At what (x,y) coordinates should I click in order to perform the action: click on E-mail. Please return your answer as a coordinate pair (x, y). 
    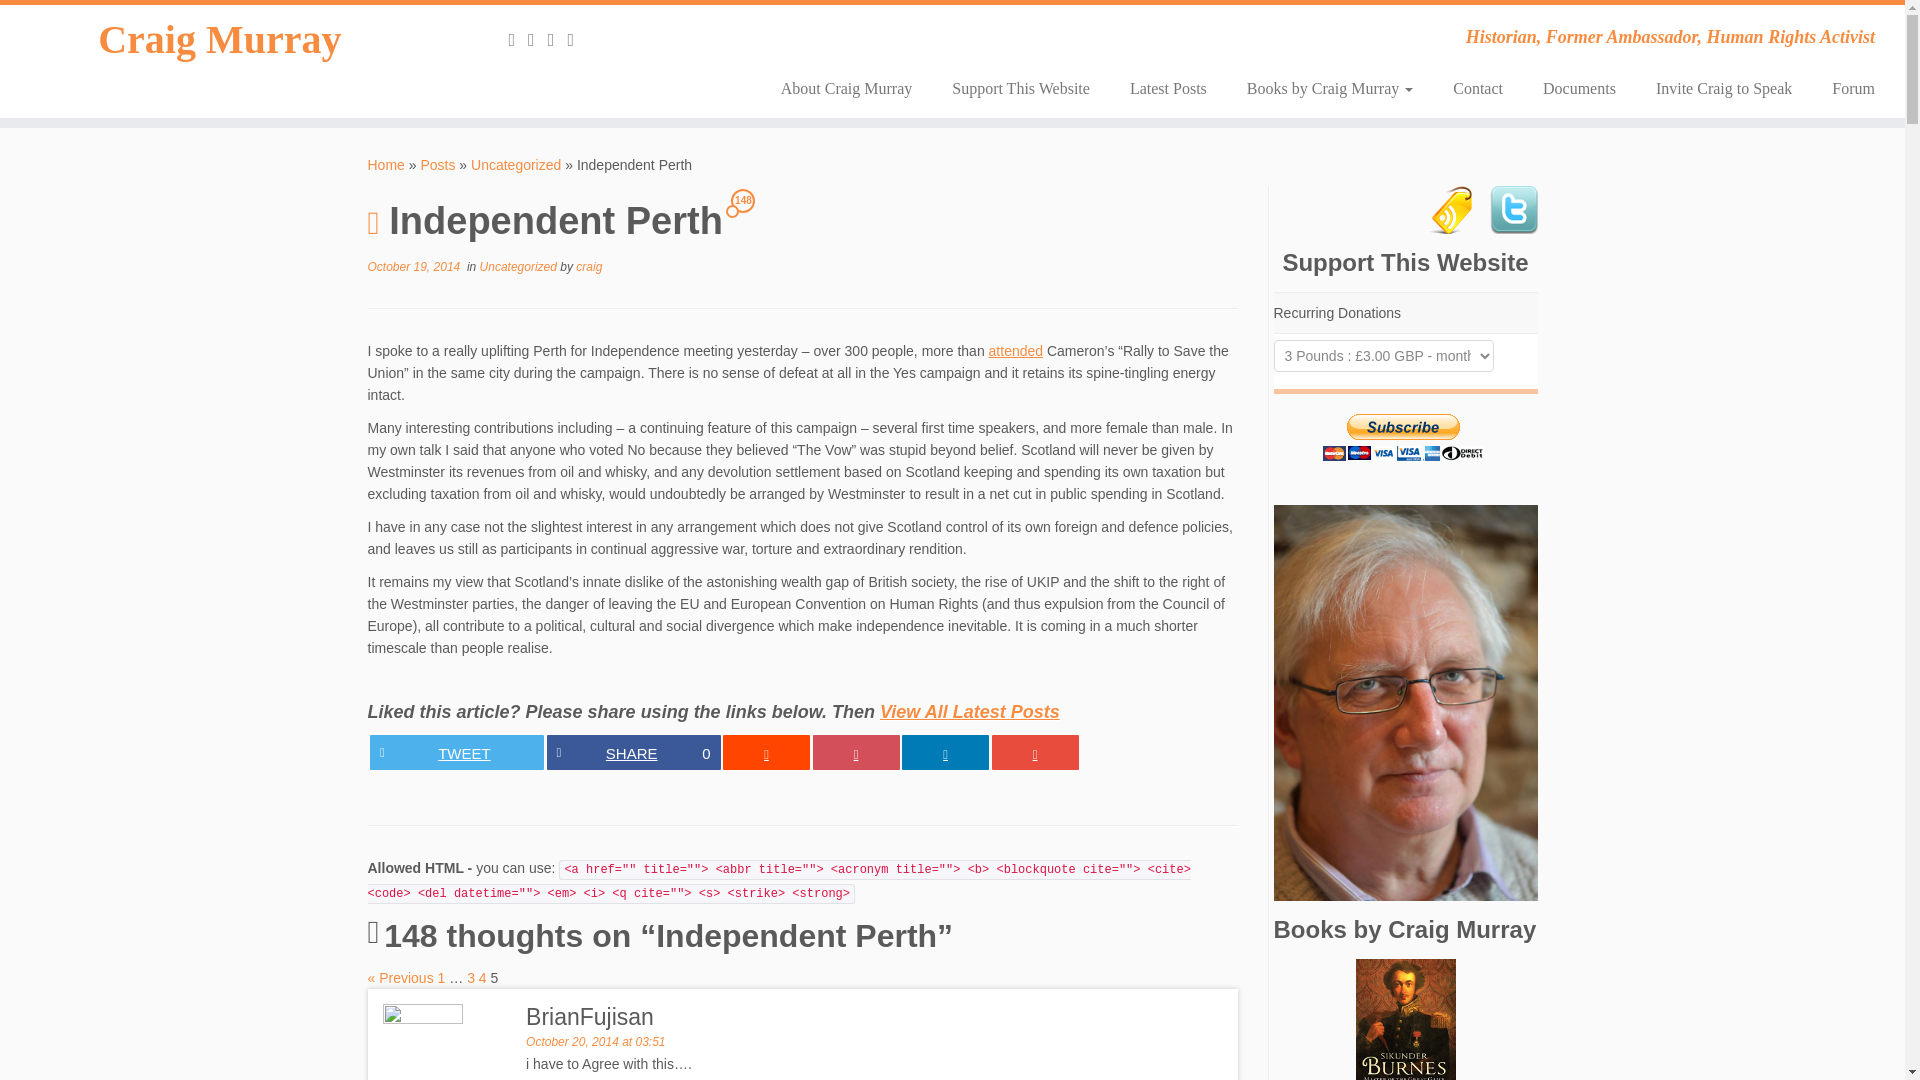
    Looking at the image, I should click on (414, 267).